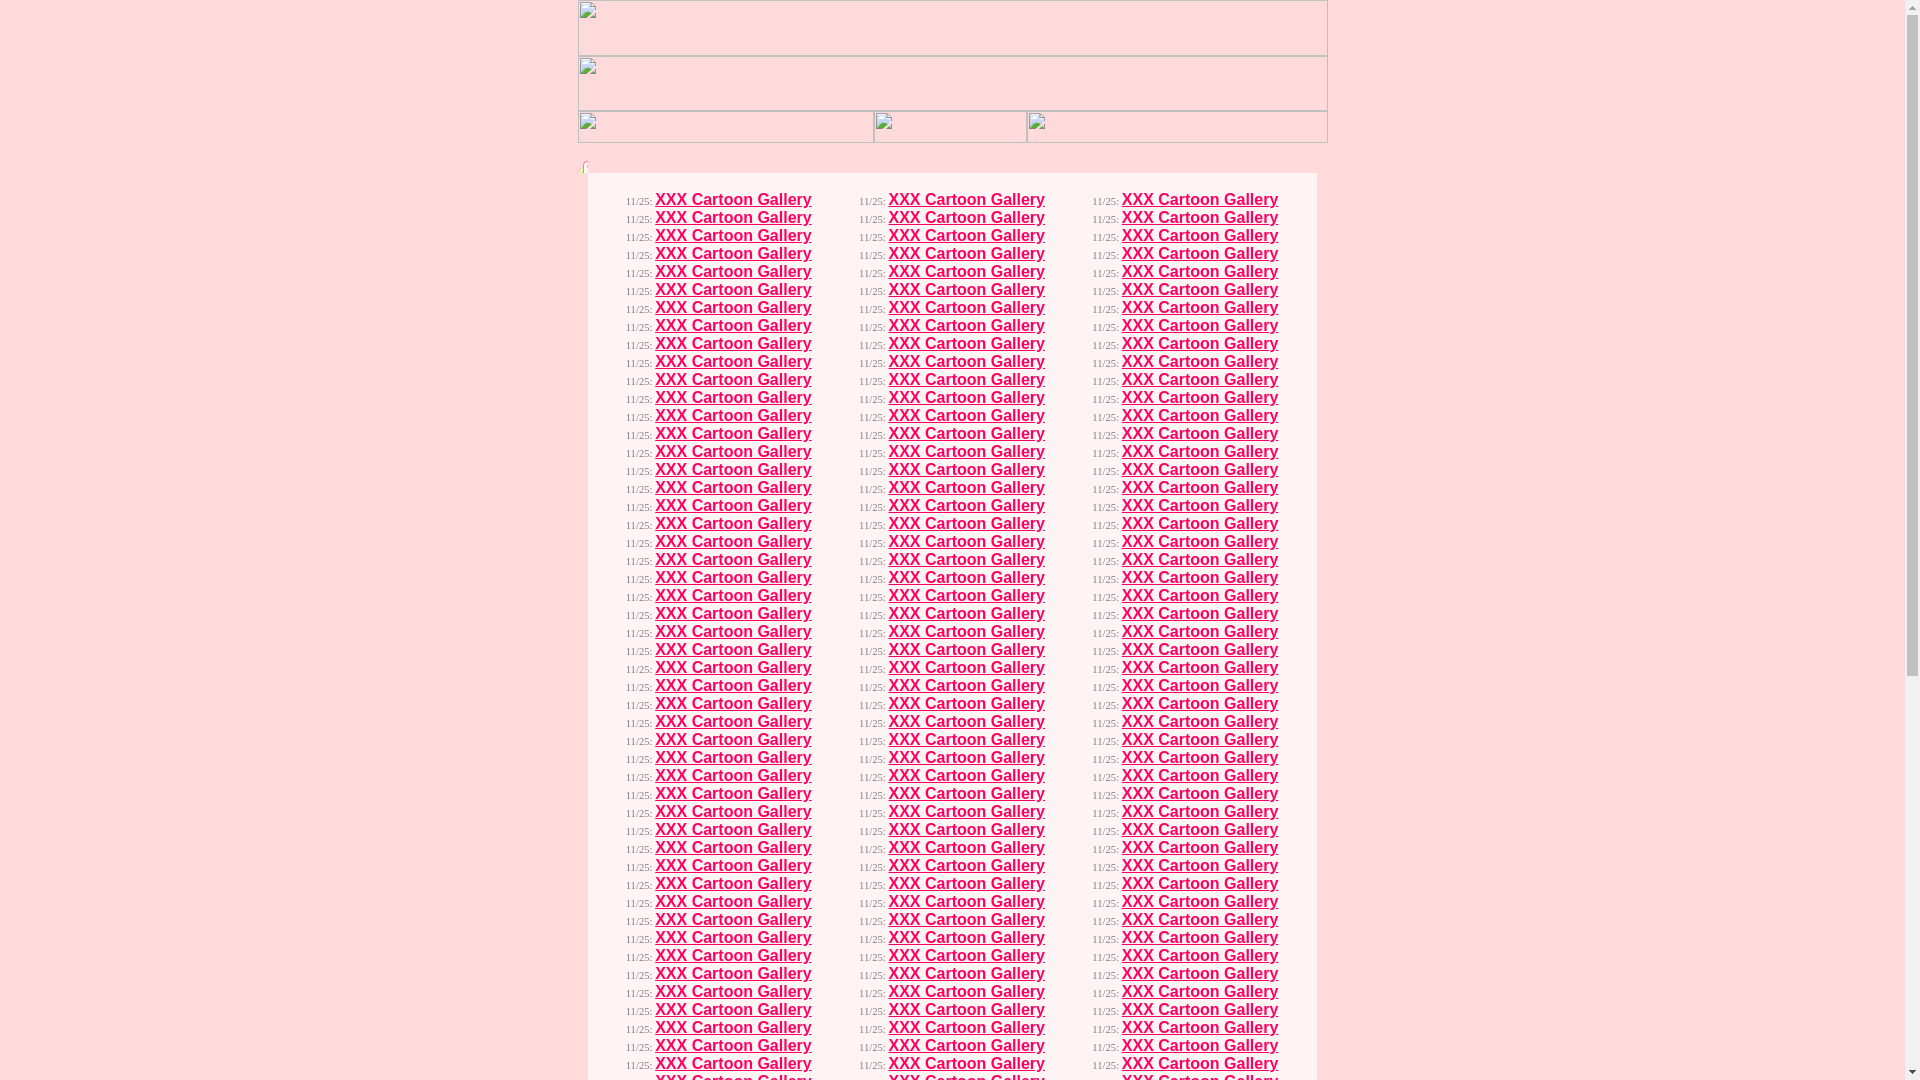 This screenshot has height=1080, width=1920. Describe the element at coordinates (966, 218) in the screenshot. I see `XXX Cartoon Gallery` at that location.